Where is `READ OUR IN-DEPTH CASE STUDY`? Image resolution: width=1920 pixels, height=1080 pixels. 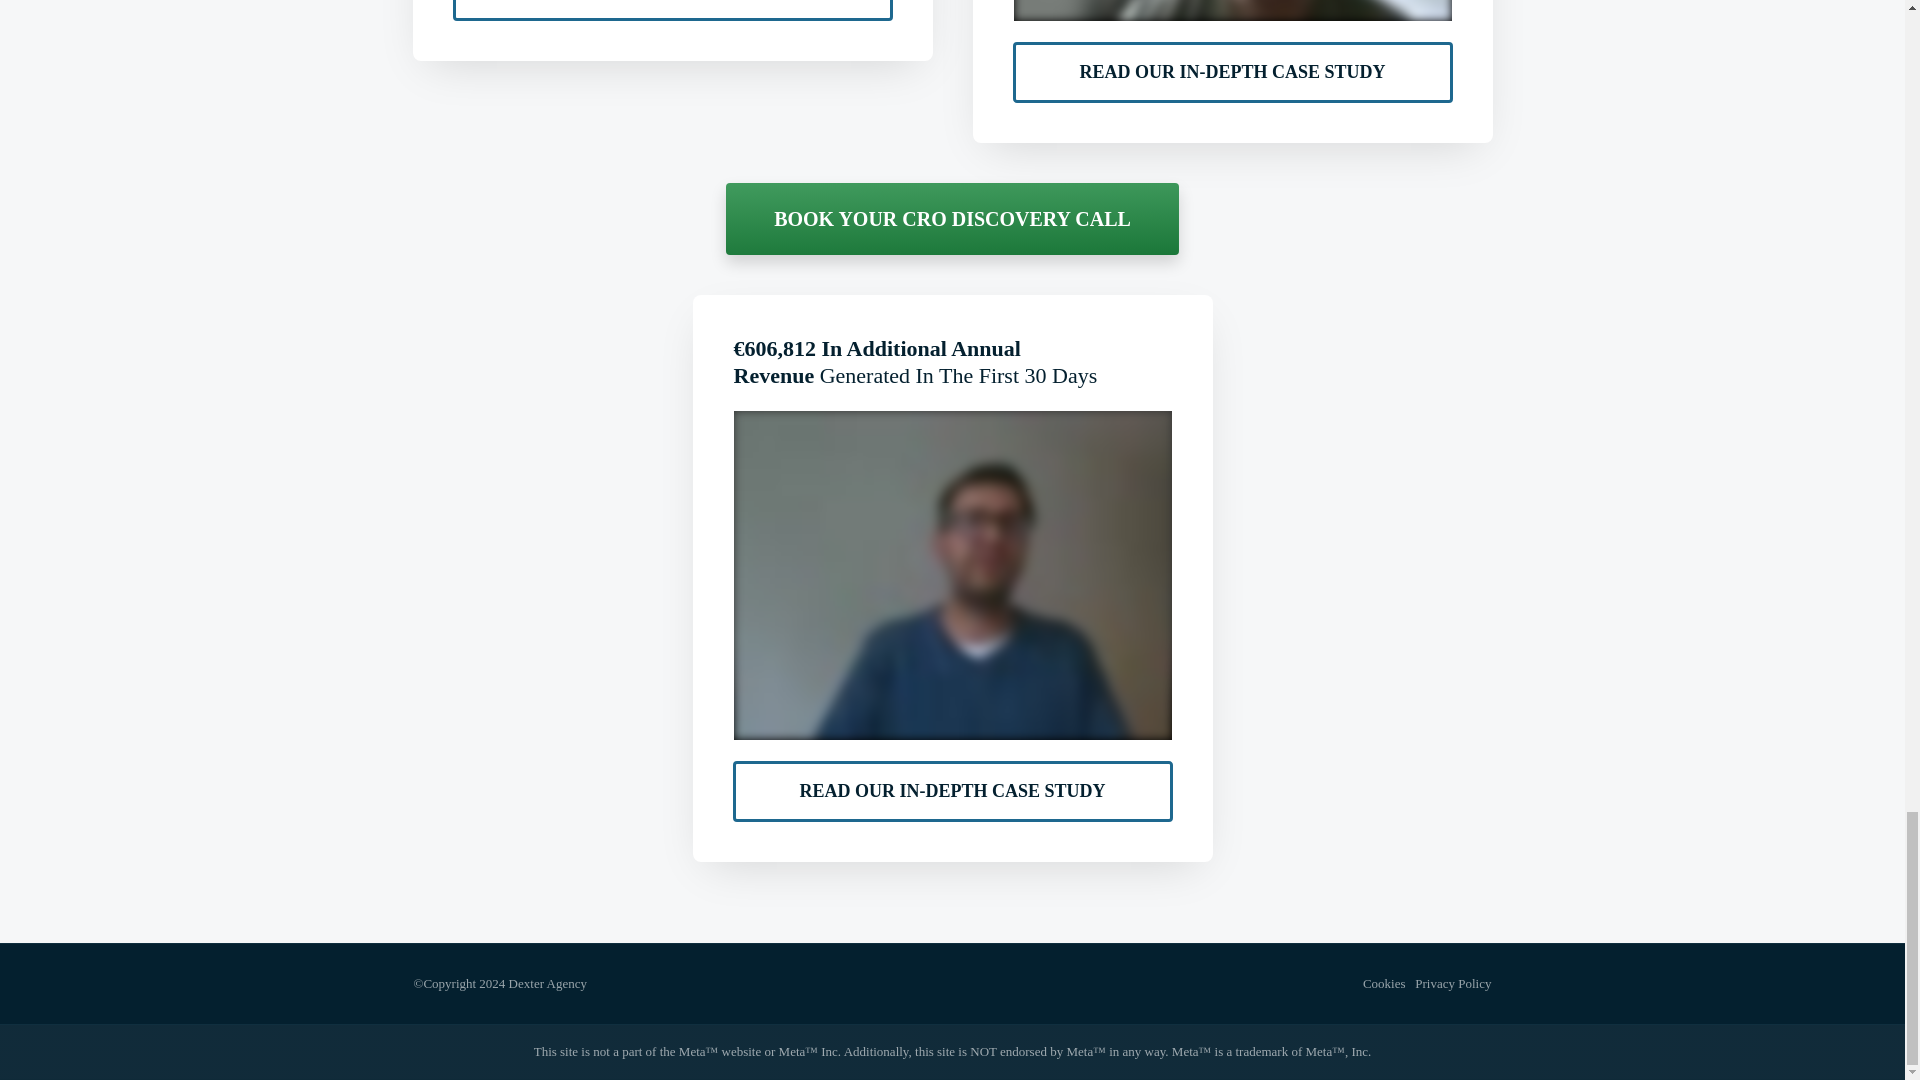
READ OUR IN-DEPTH CASE STUDY is located at coordinates (672, 10).